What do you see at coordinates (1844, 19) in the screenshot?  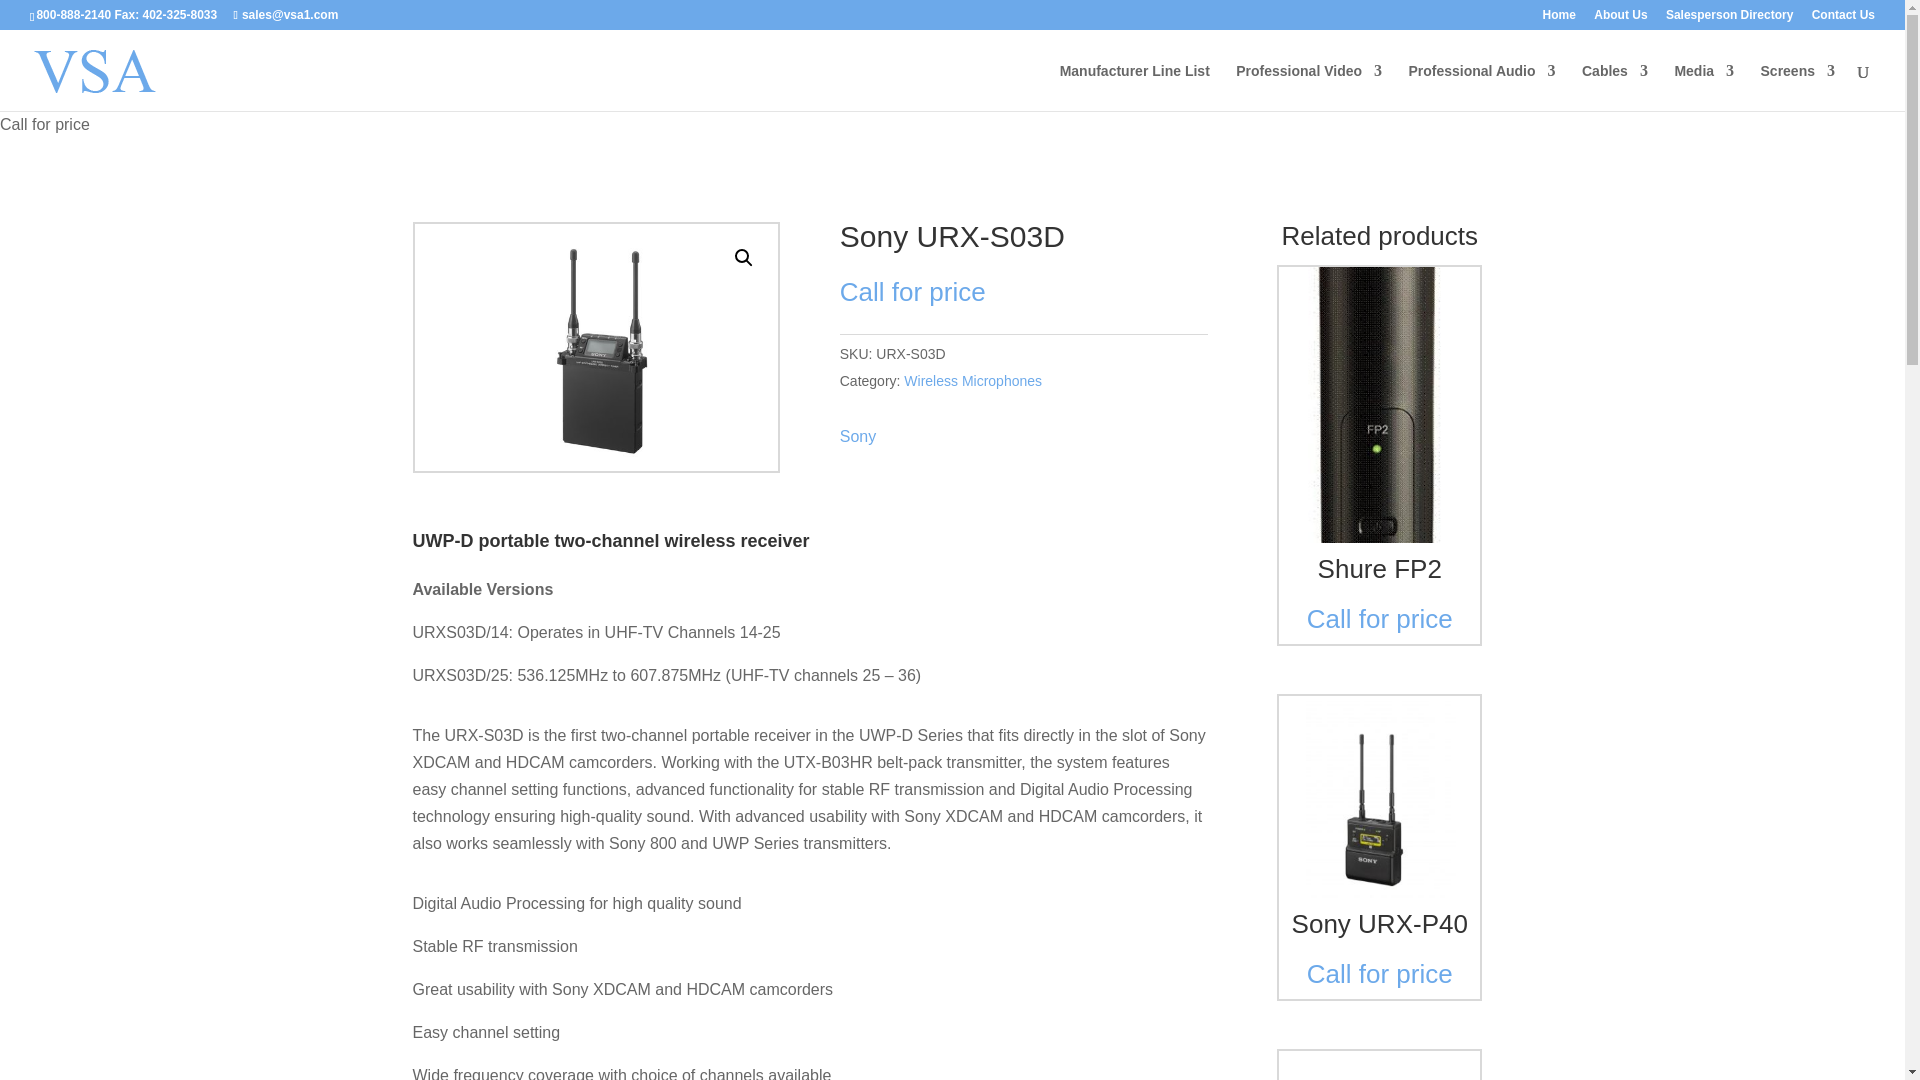 I see `Contact Us` at bounding box center [1844, 19].